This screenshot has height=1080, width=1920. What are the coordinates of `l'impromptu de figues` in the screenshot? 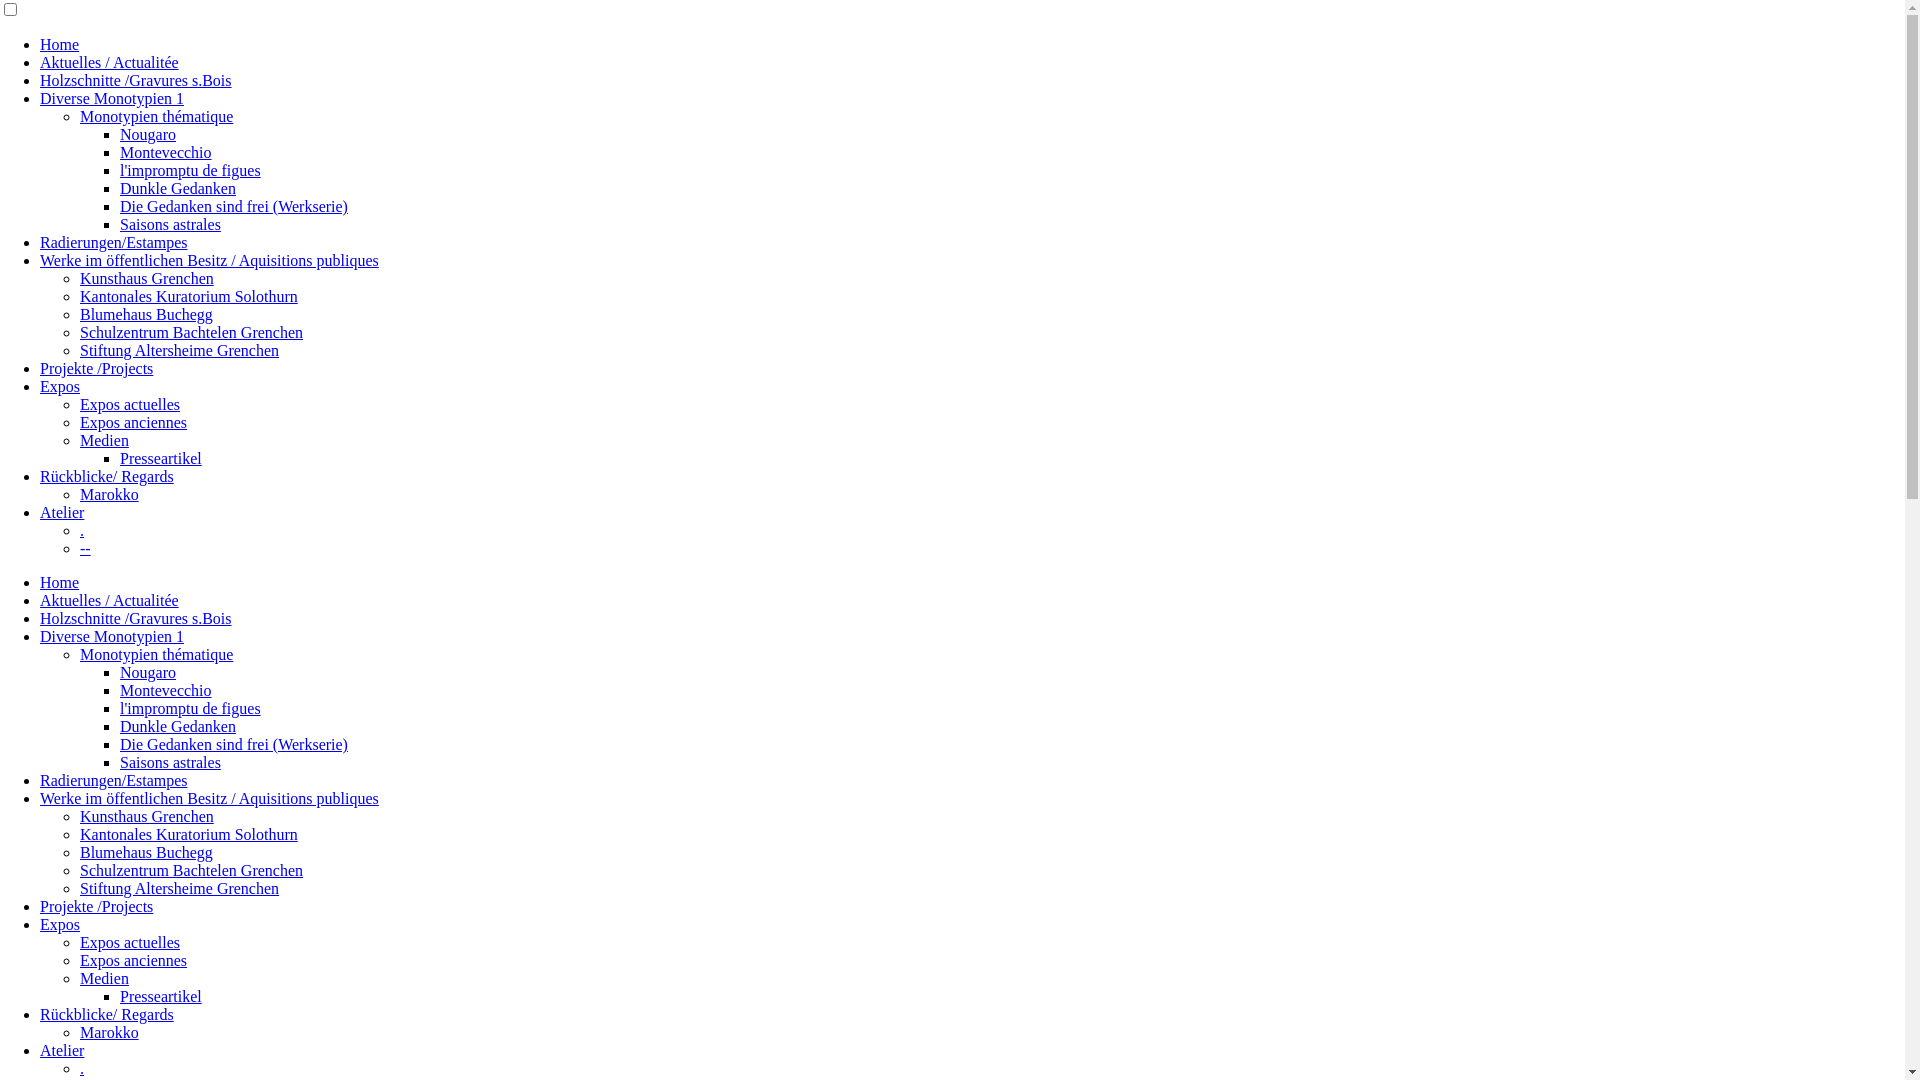 It's located at (190, 708).